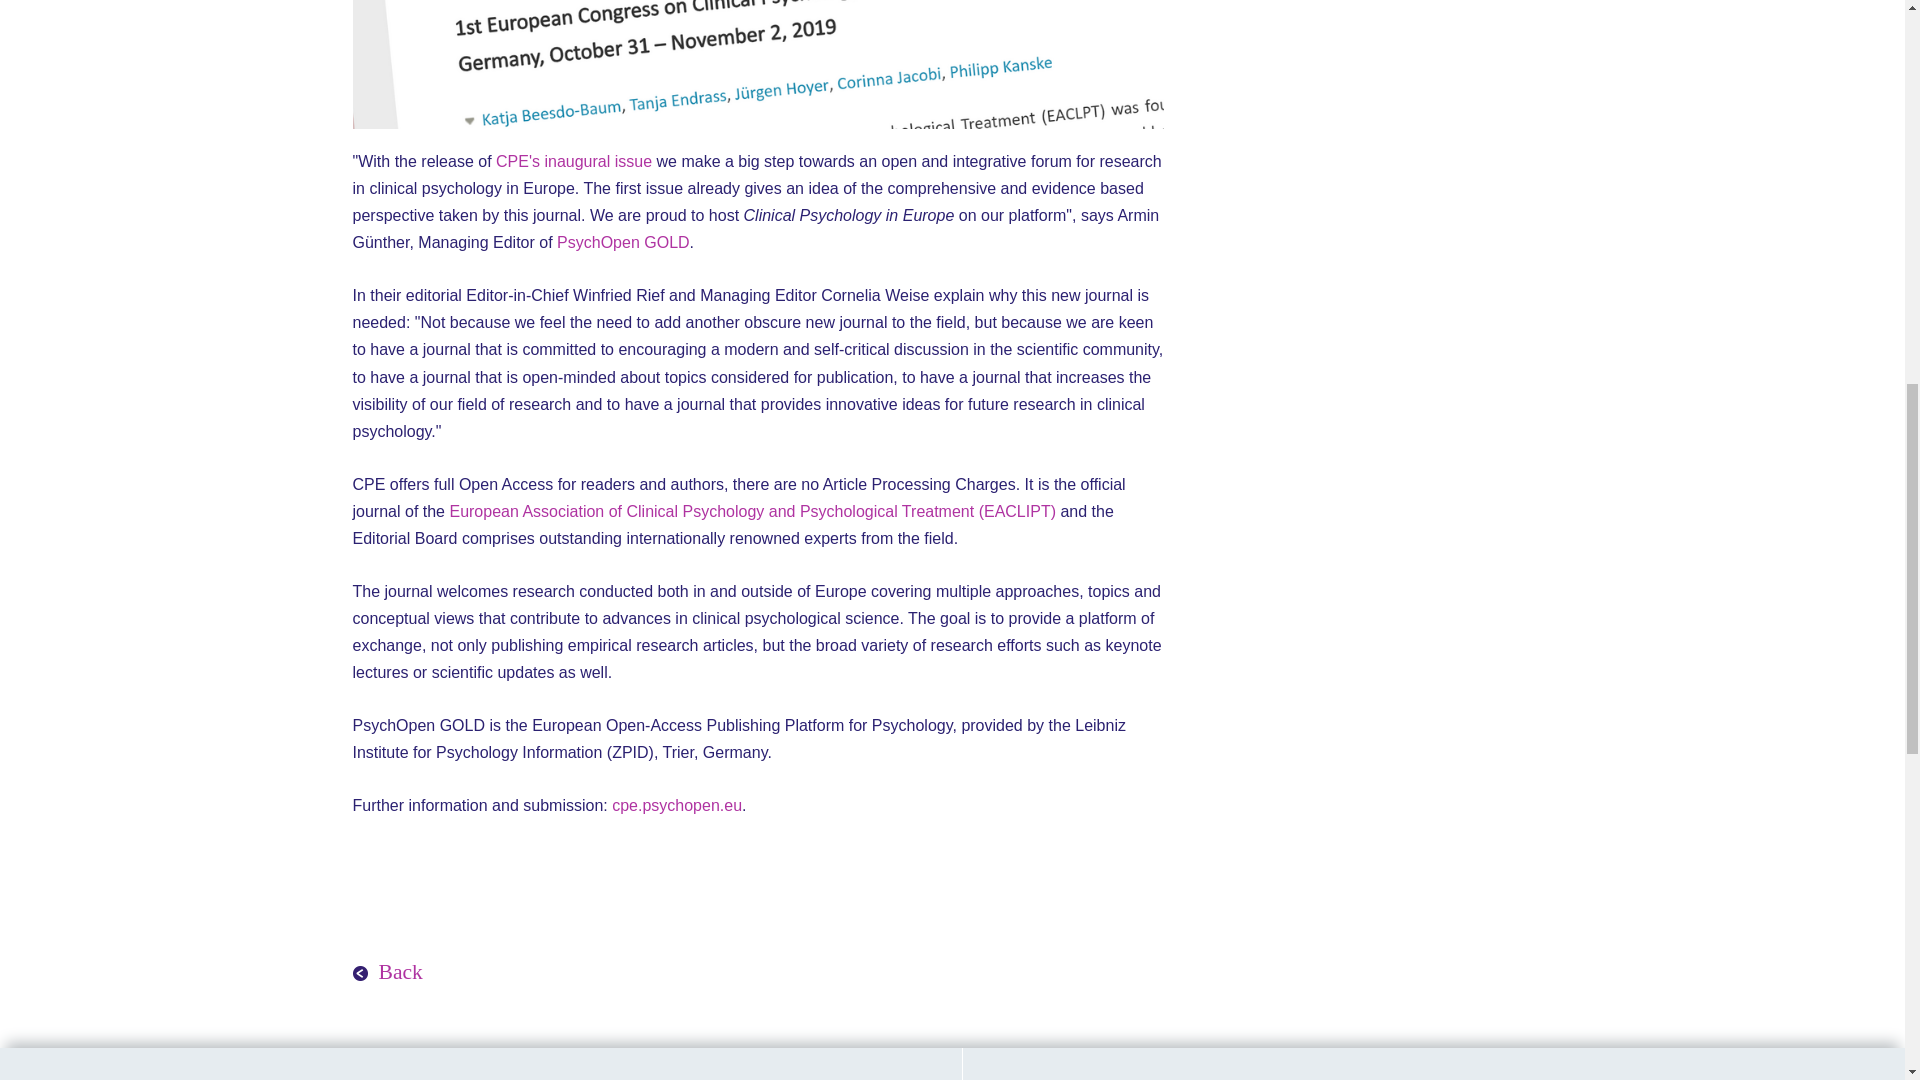 The image size is (1920, 1080). What do you see at coordinates (622, 242) in the screenshot?
I see `PsychOpen GOLD` at bounding box center [622, 242].